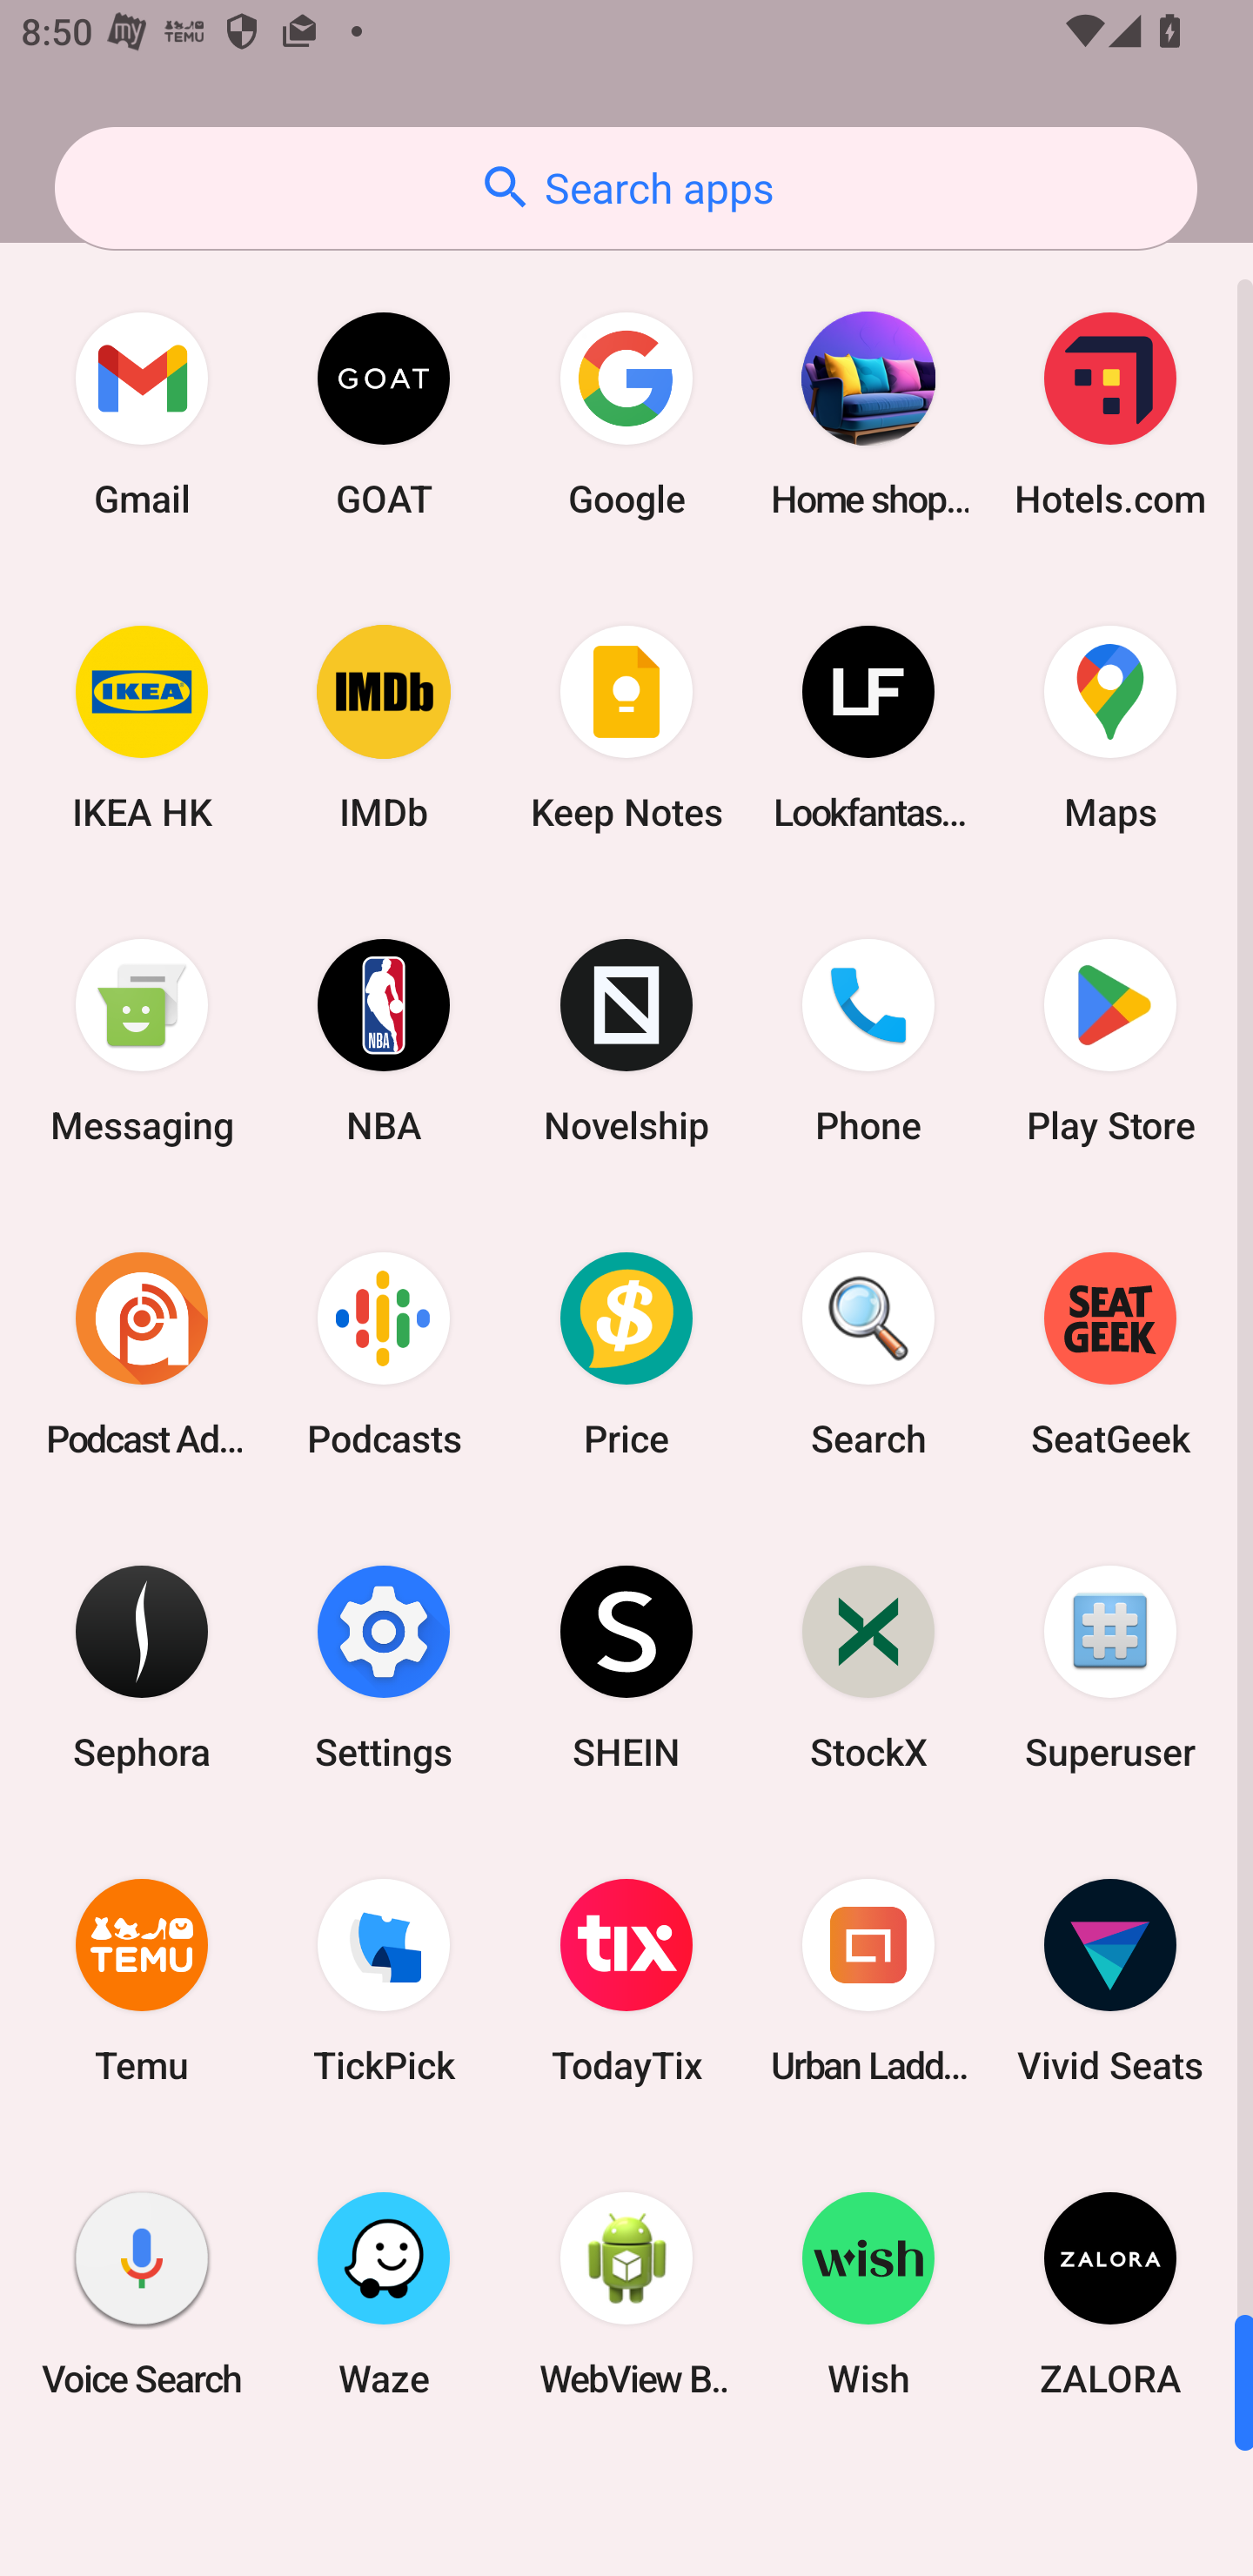 The height and width of the screenshot is (2576, 1253). Describe the element at coordinates (142, 414) in the screenshot. I see `Gmail` at that location.